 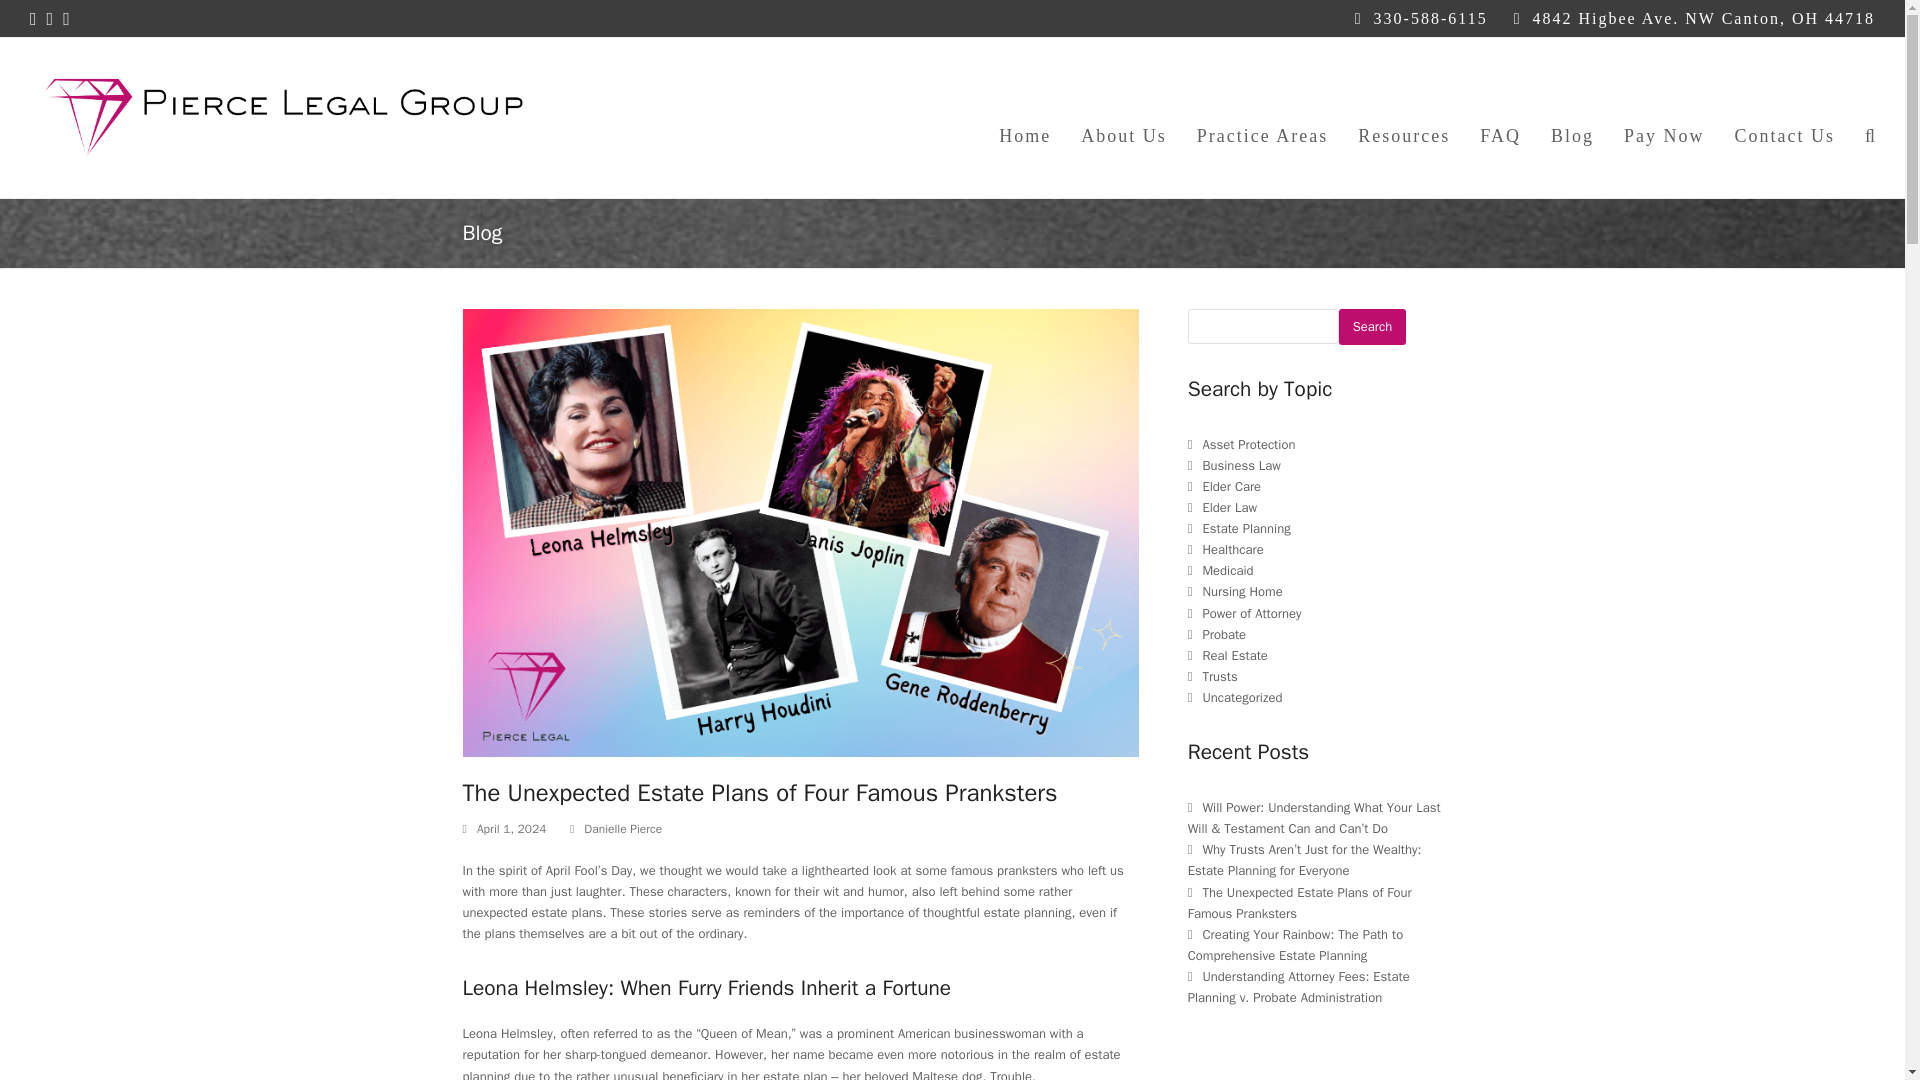 What do you see at coordinates (1664, 117) in the screenshot?
I see `Pay Now` at bounding box center [1664, 117].